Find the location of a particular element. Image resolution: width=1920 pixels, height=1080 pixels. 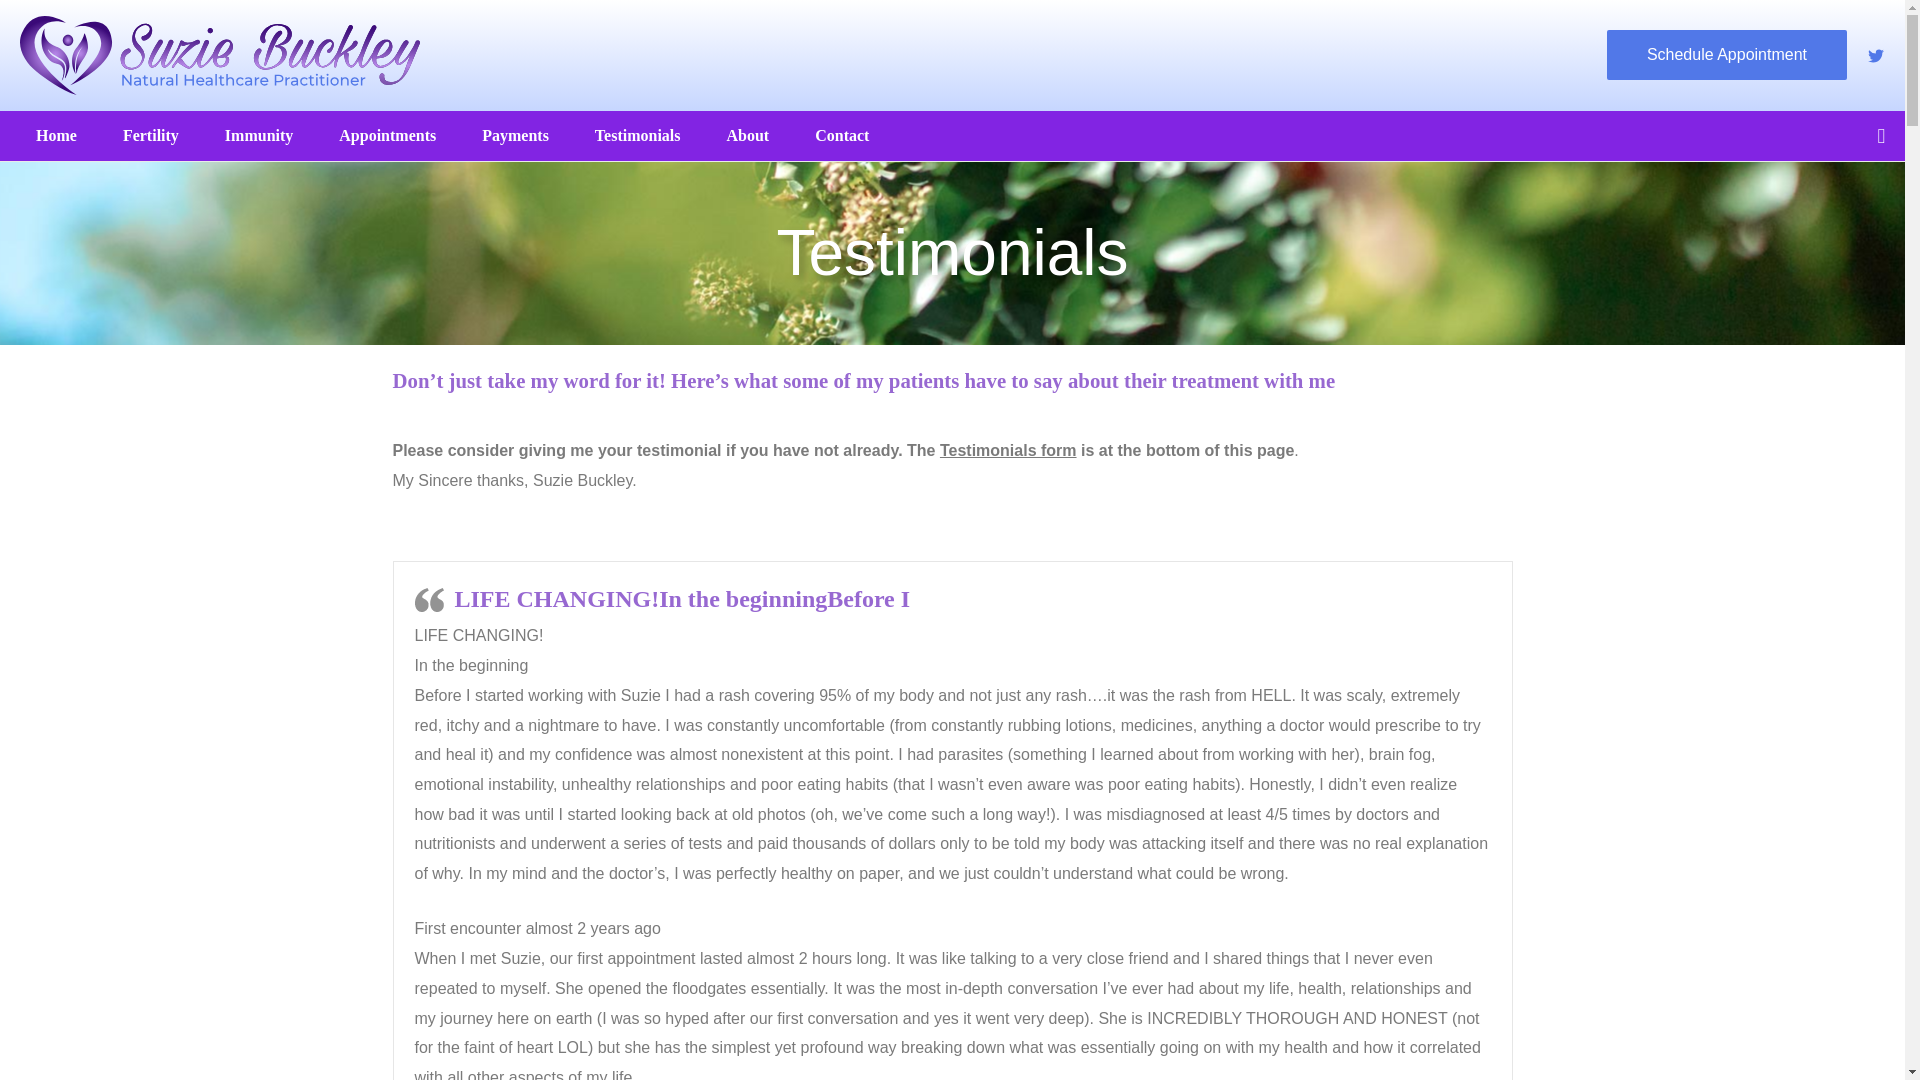

Fertility is located at coordinates (158, 134).